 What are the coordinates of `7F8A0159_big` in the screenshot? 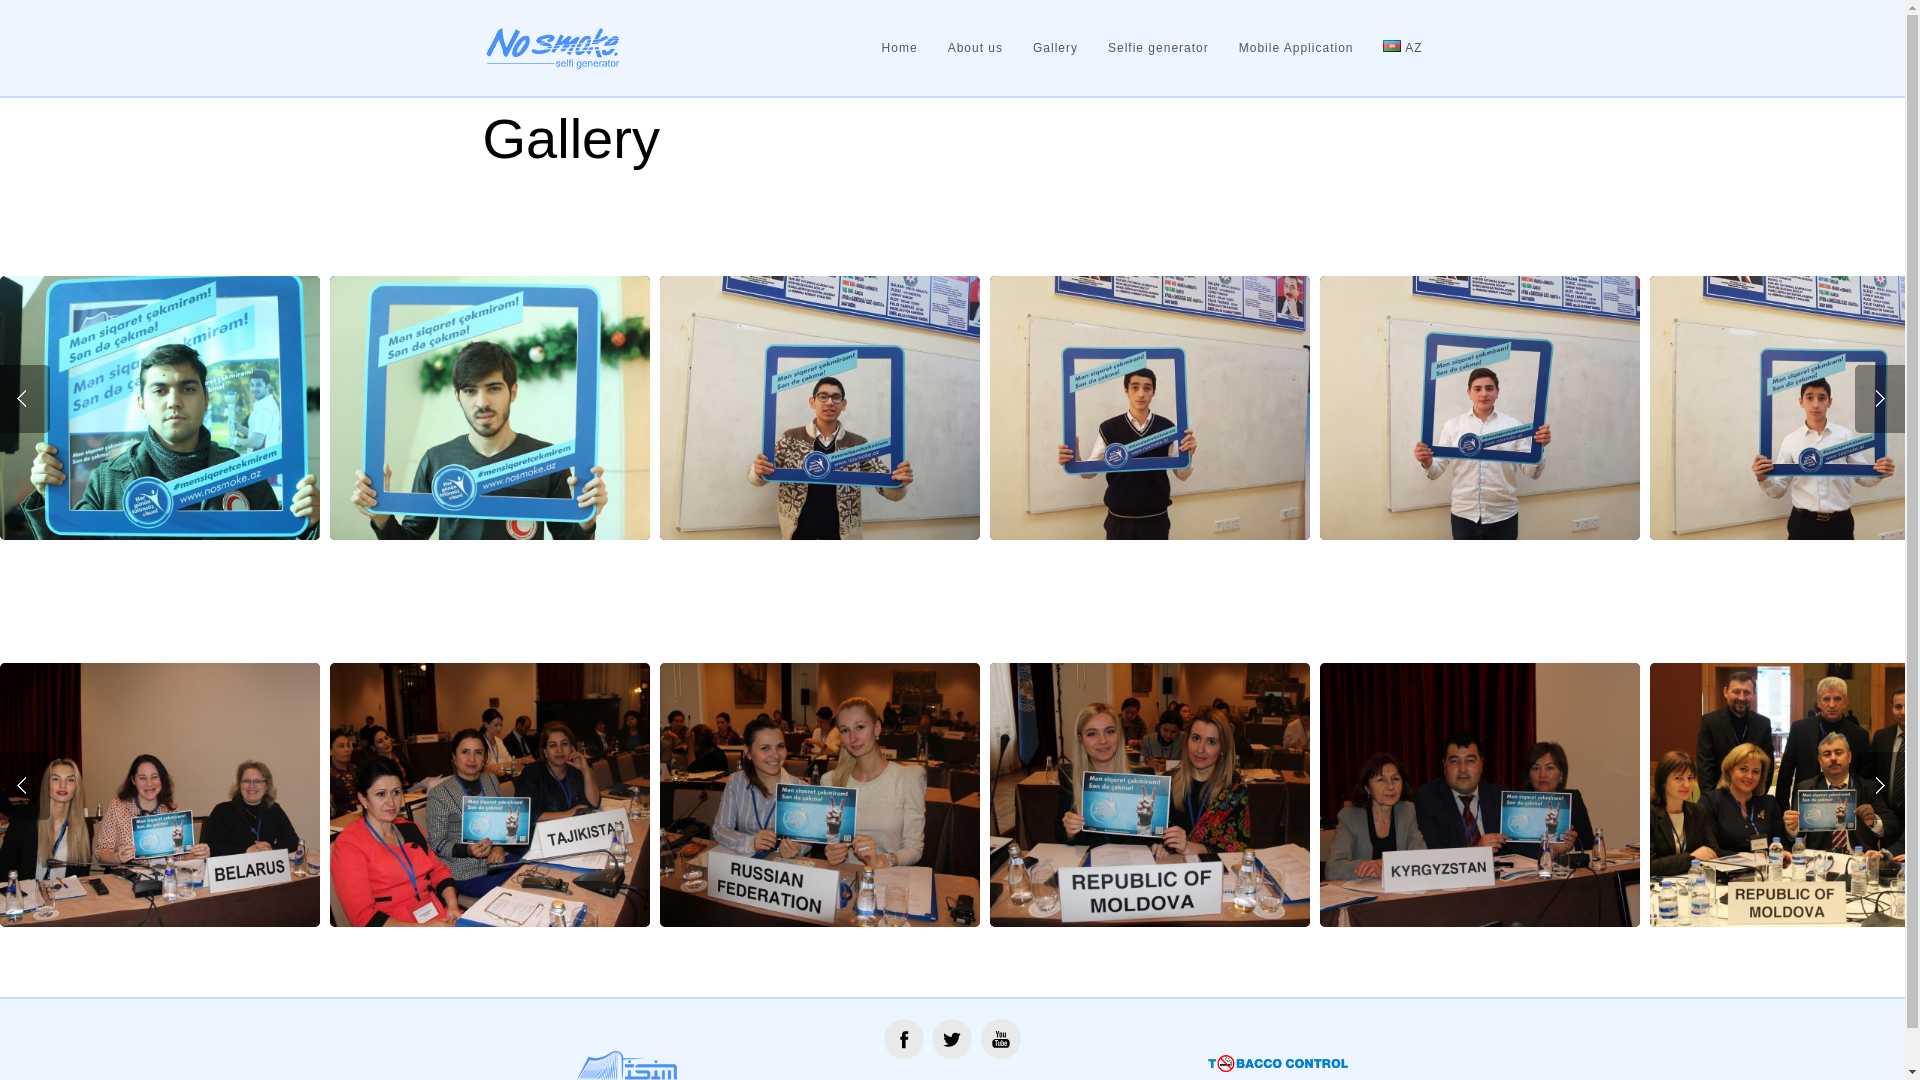 It's located at (490, 408).